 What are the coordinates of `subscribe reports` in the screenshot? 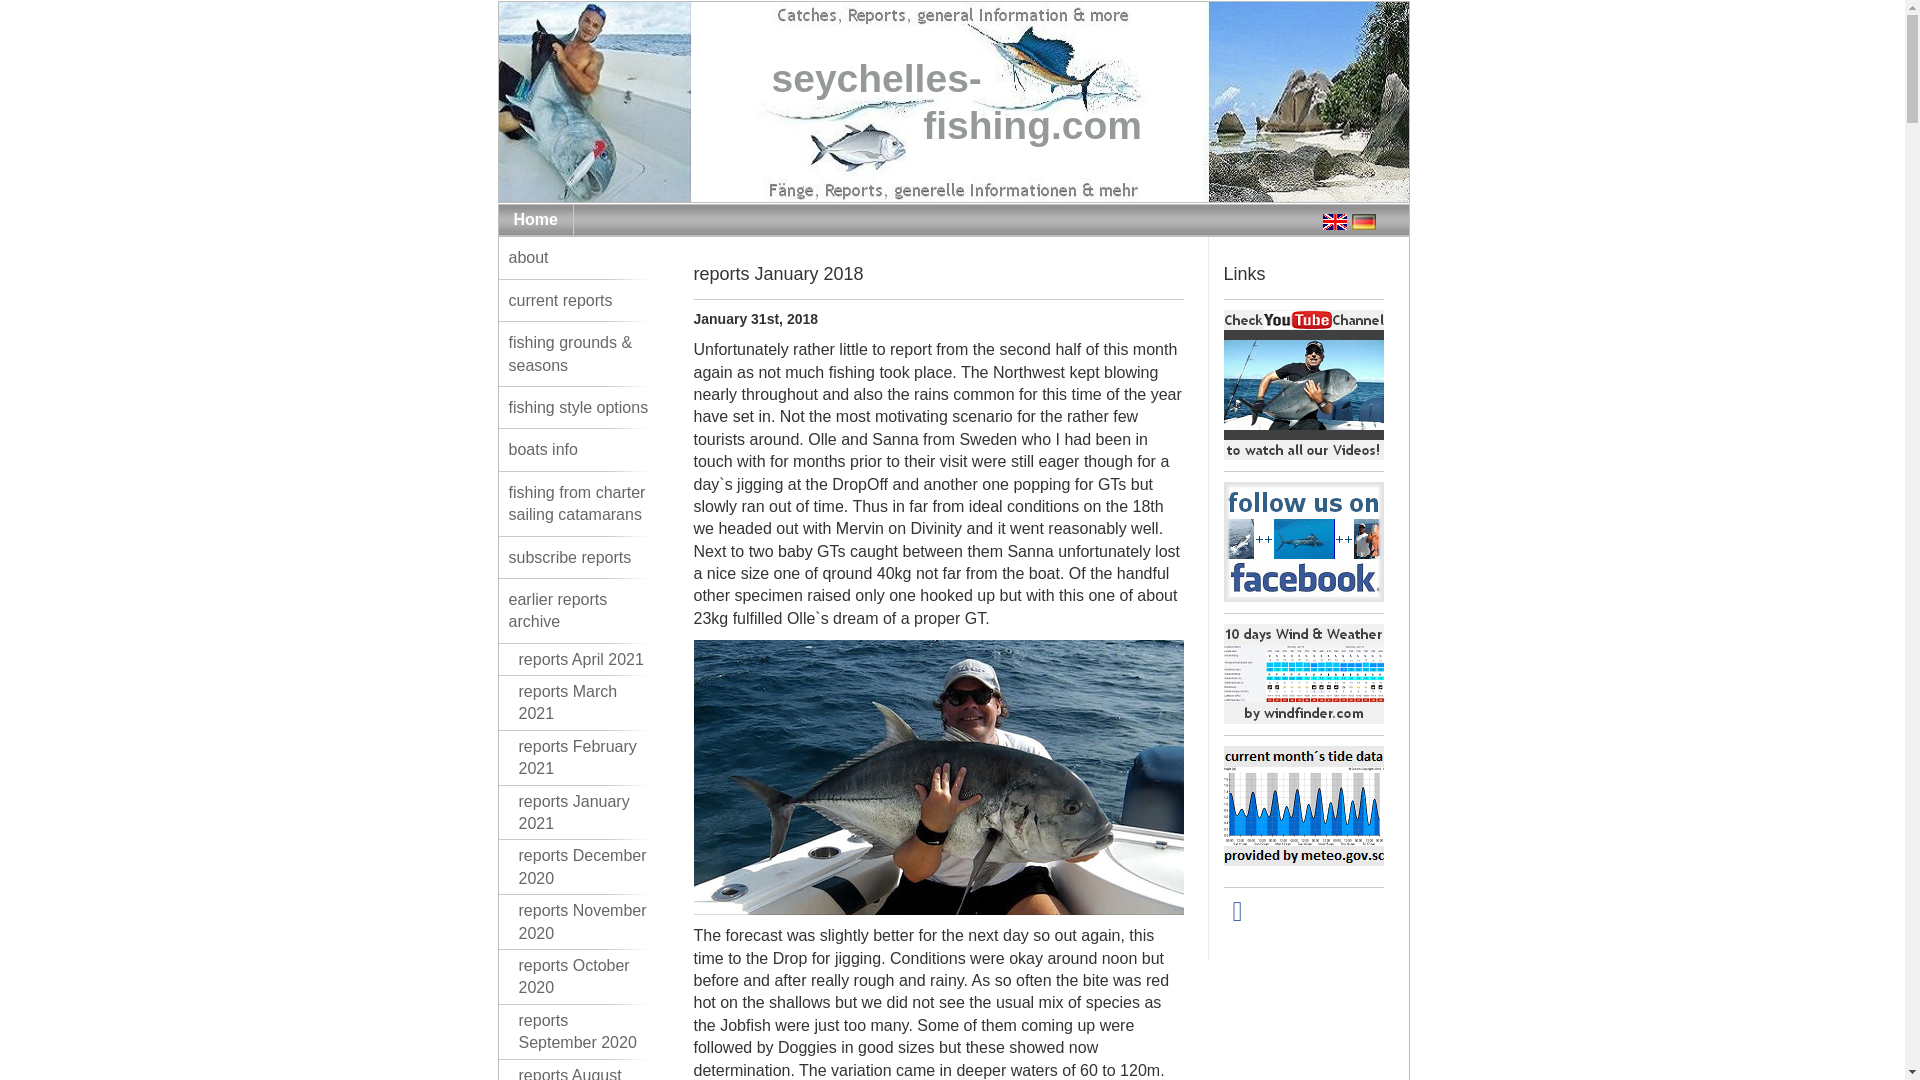 It's located at (582, 1070).